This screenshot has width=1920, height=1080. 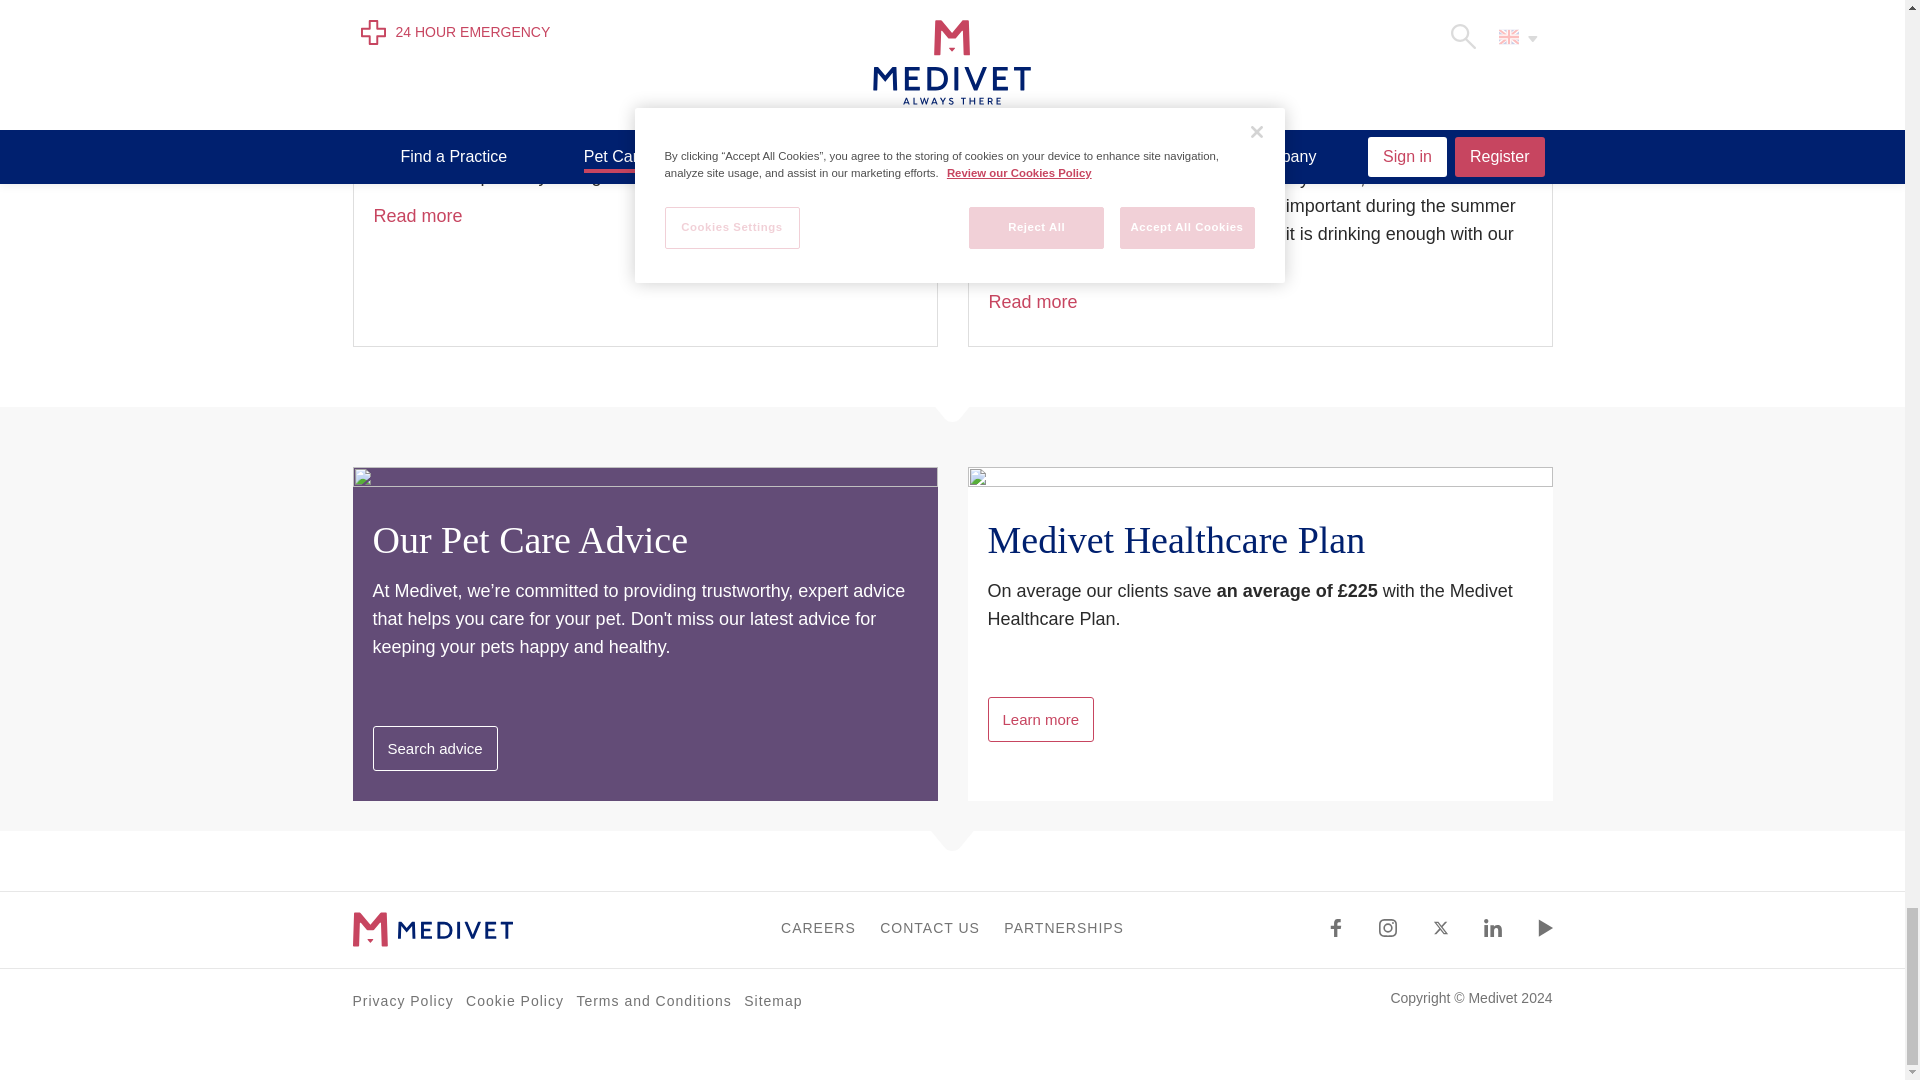 I want to click on careers, so click(x=818, y=928).